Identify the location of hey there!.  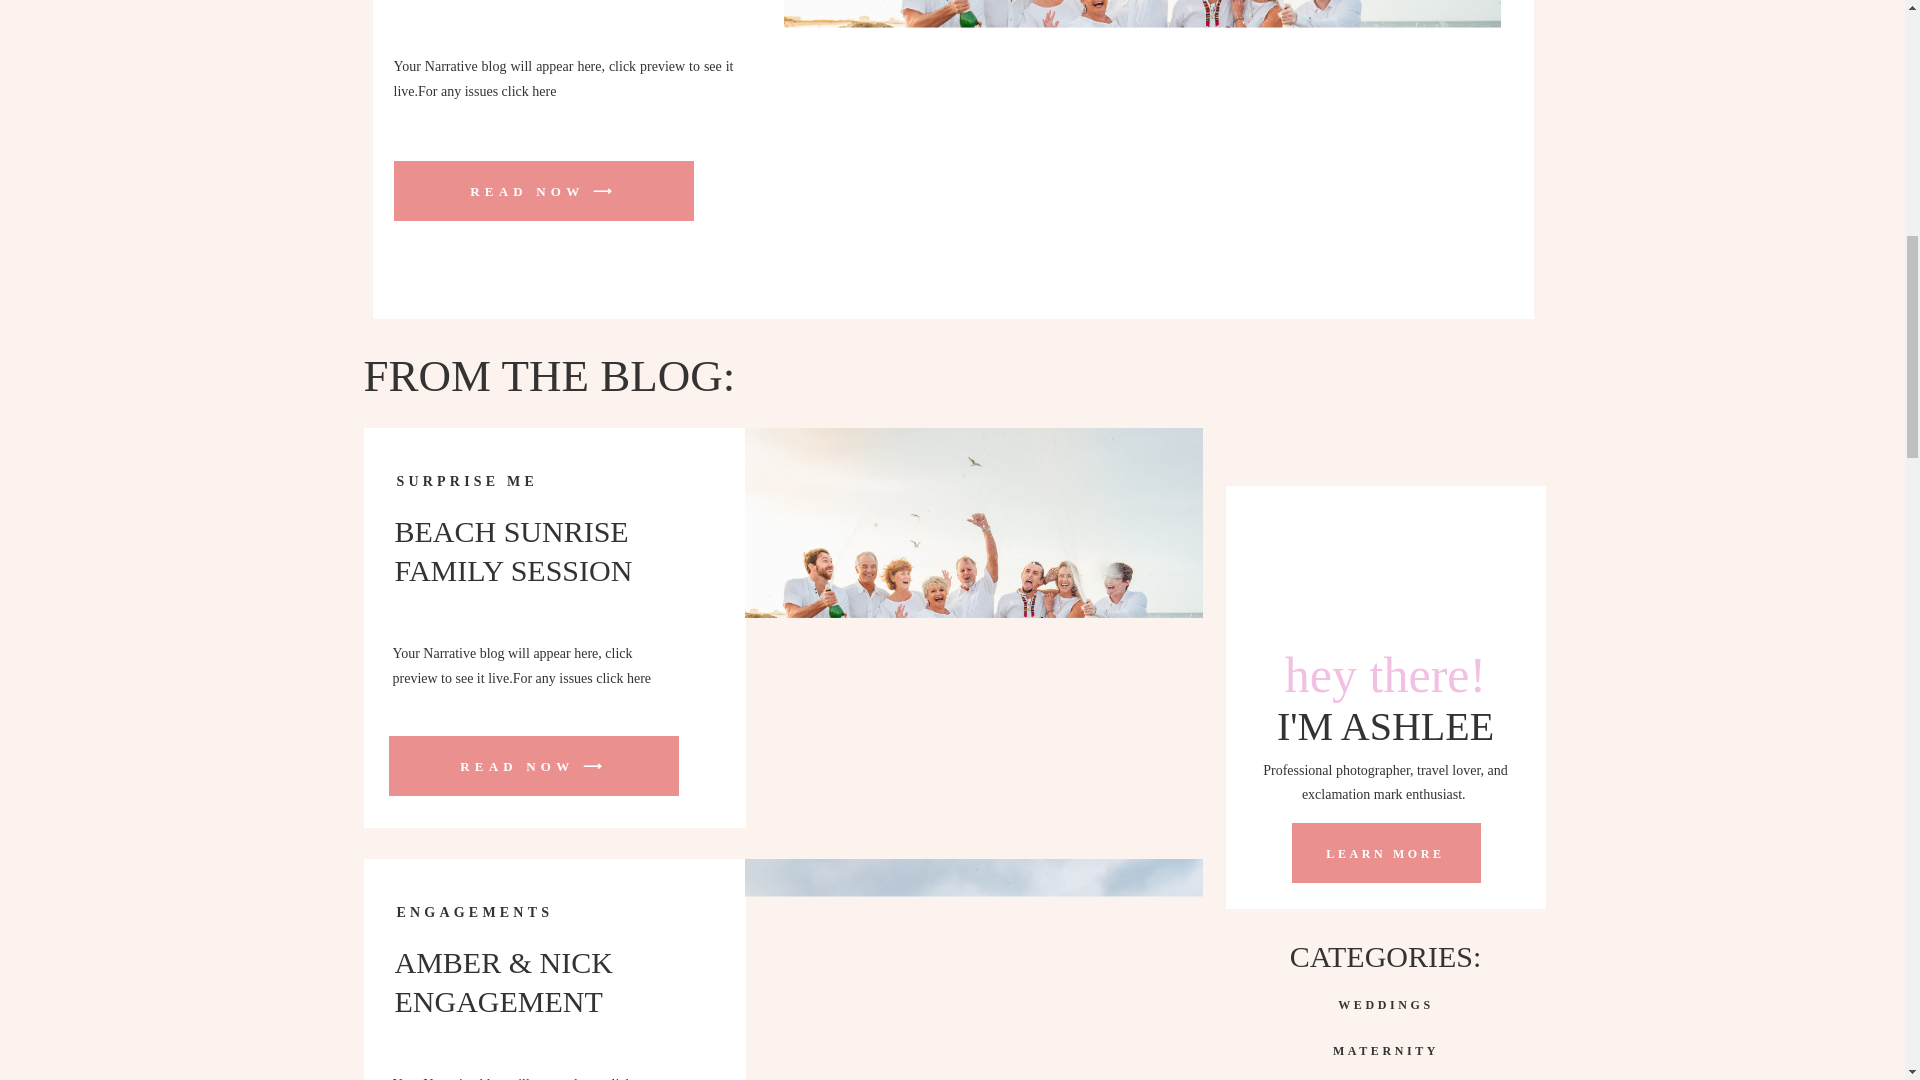
(1384, 673).